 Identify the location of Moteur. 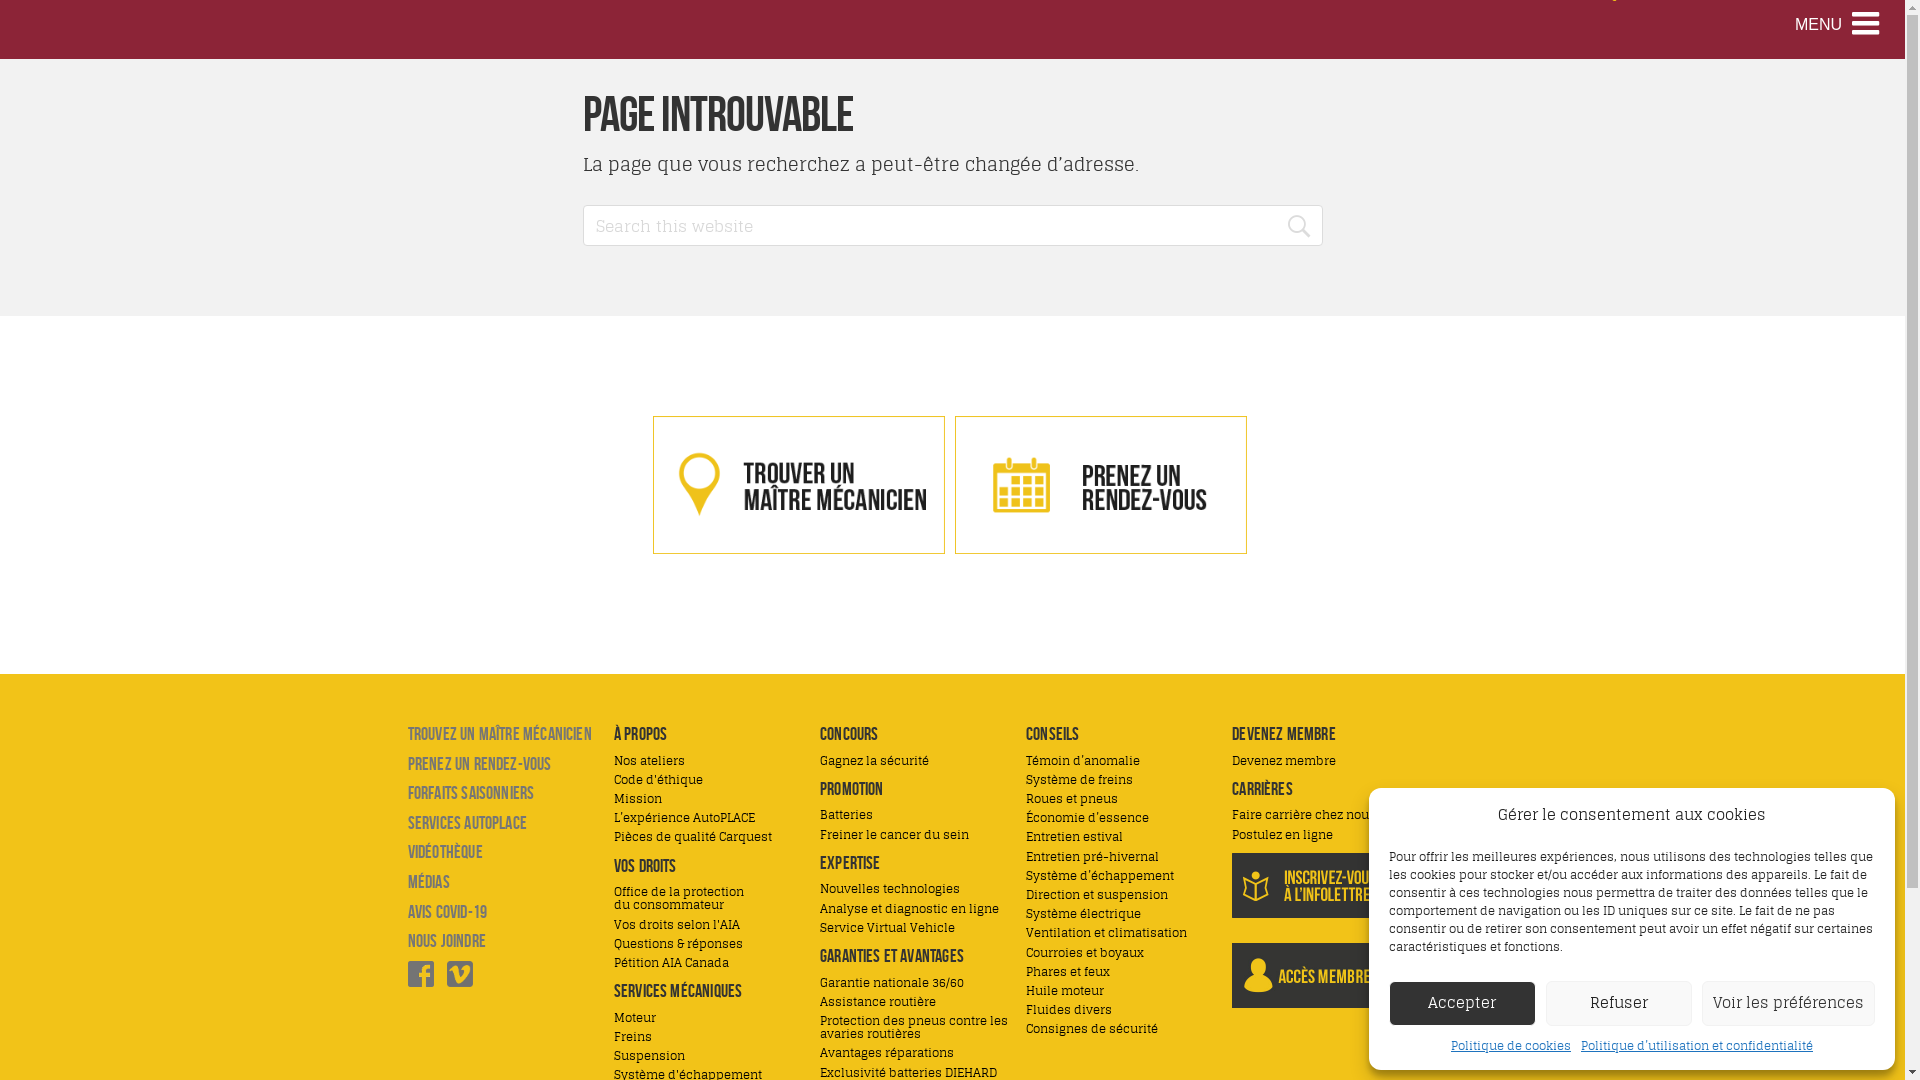
(635, 1018).